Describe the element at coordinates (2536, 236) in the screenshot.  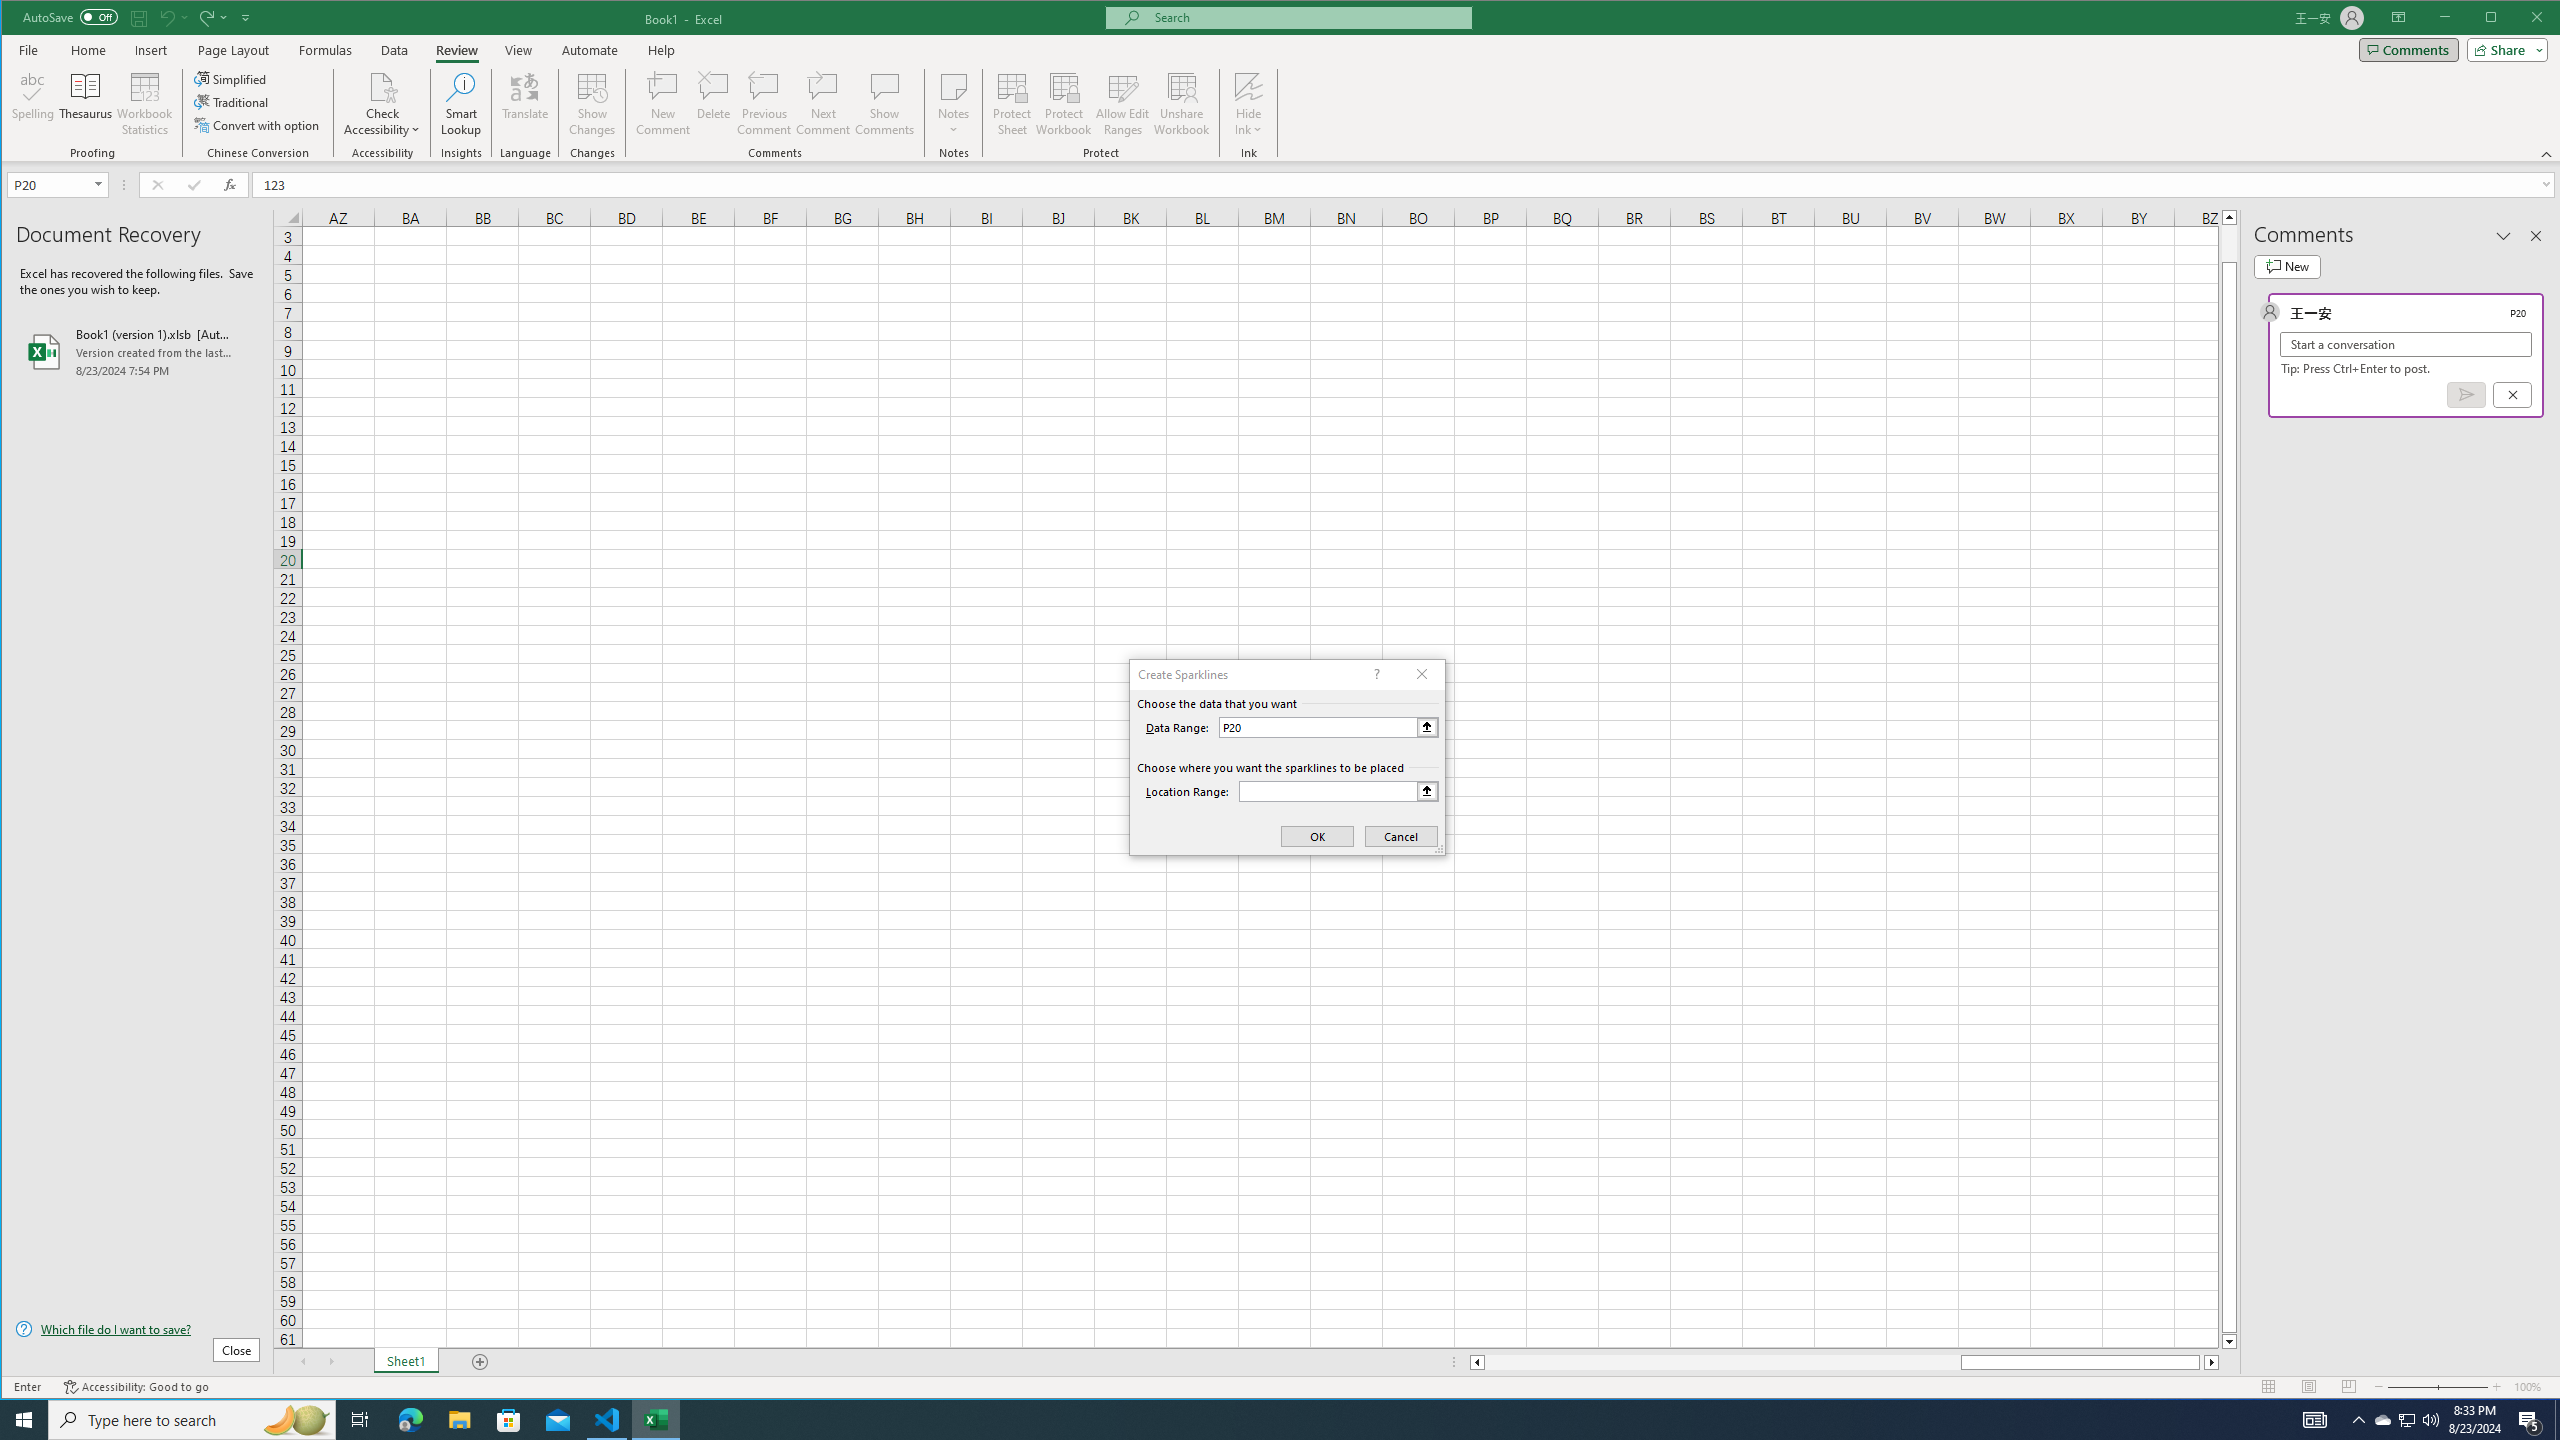
I see `Close pane` at that location.